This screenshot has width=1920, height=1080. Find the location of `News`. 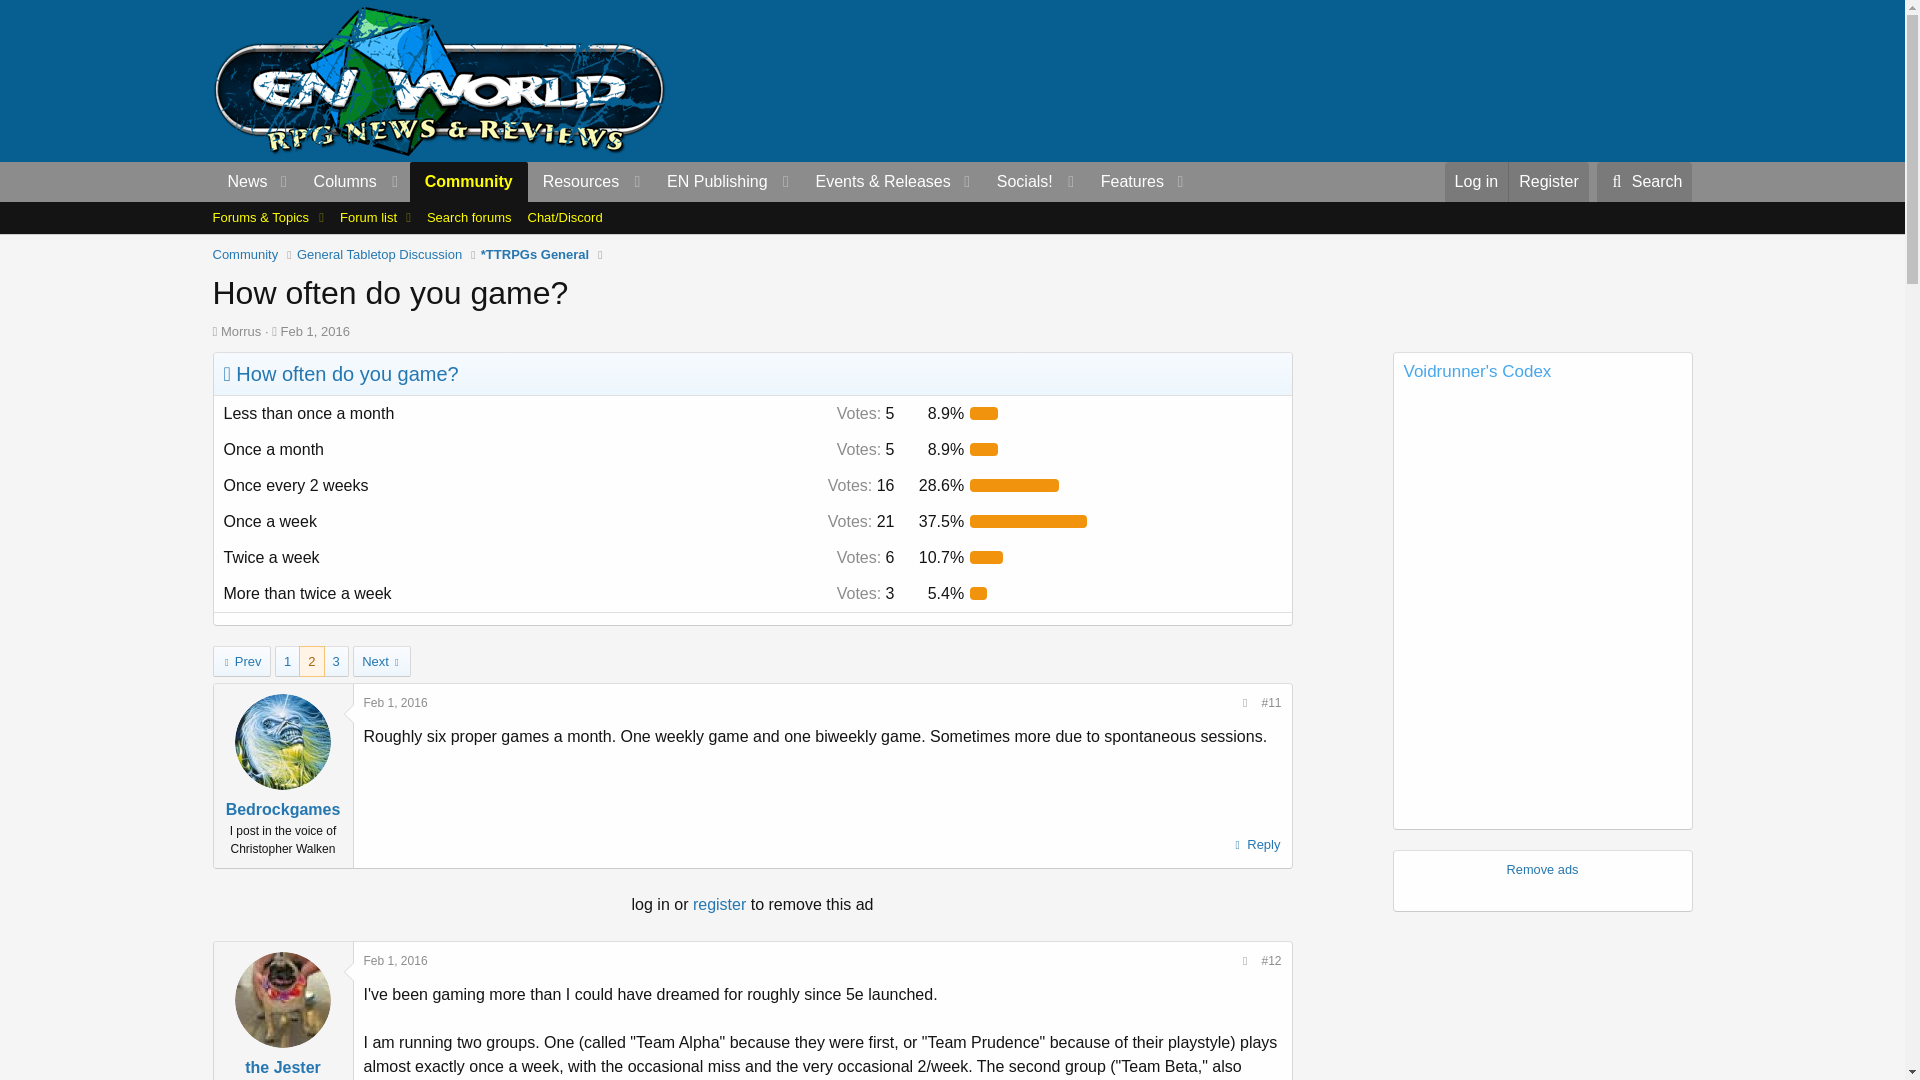

News is located at coordinates (240, 182).